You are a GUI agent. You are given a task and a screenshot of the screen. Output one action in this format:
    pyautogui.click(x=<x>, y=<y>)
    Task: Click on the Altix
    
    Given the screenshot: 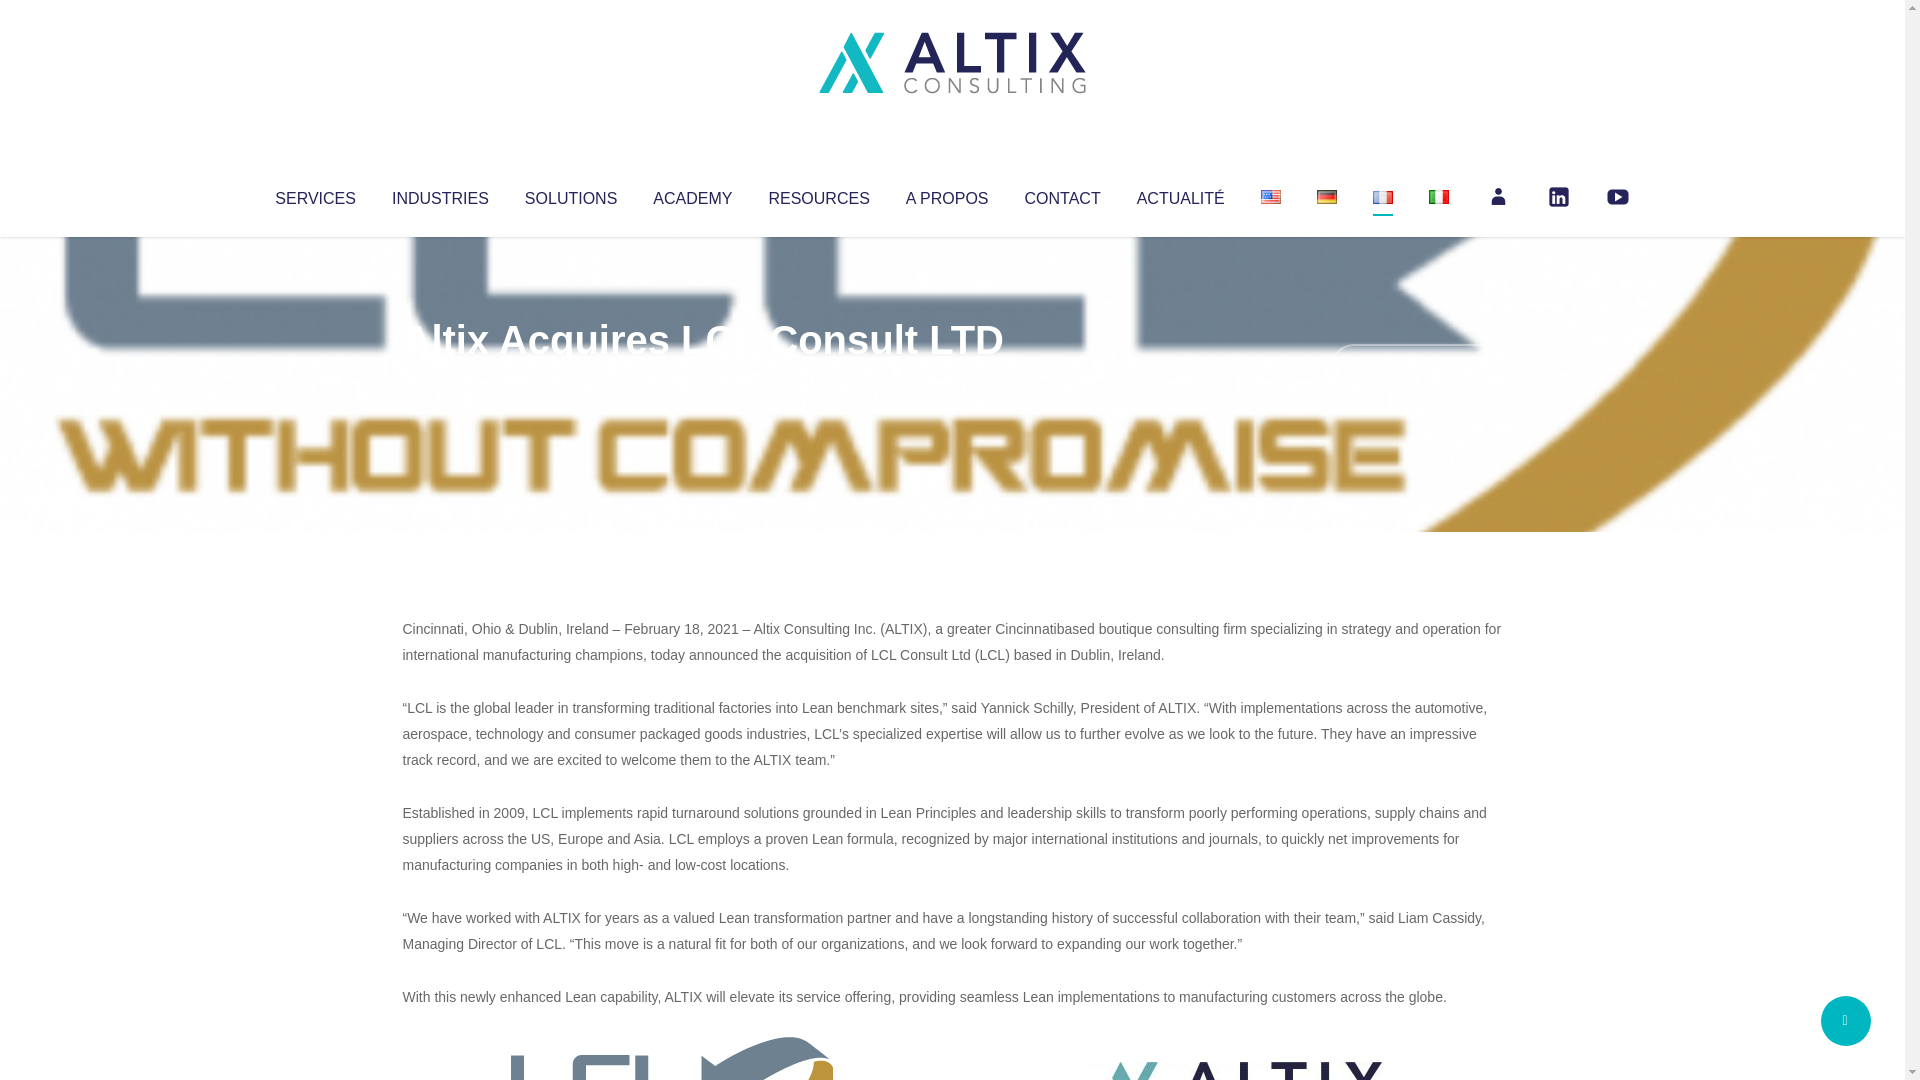 What is the action you would take?
    pyautogui.click(x=440, y=380)
    